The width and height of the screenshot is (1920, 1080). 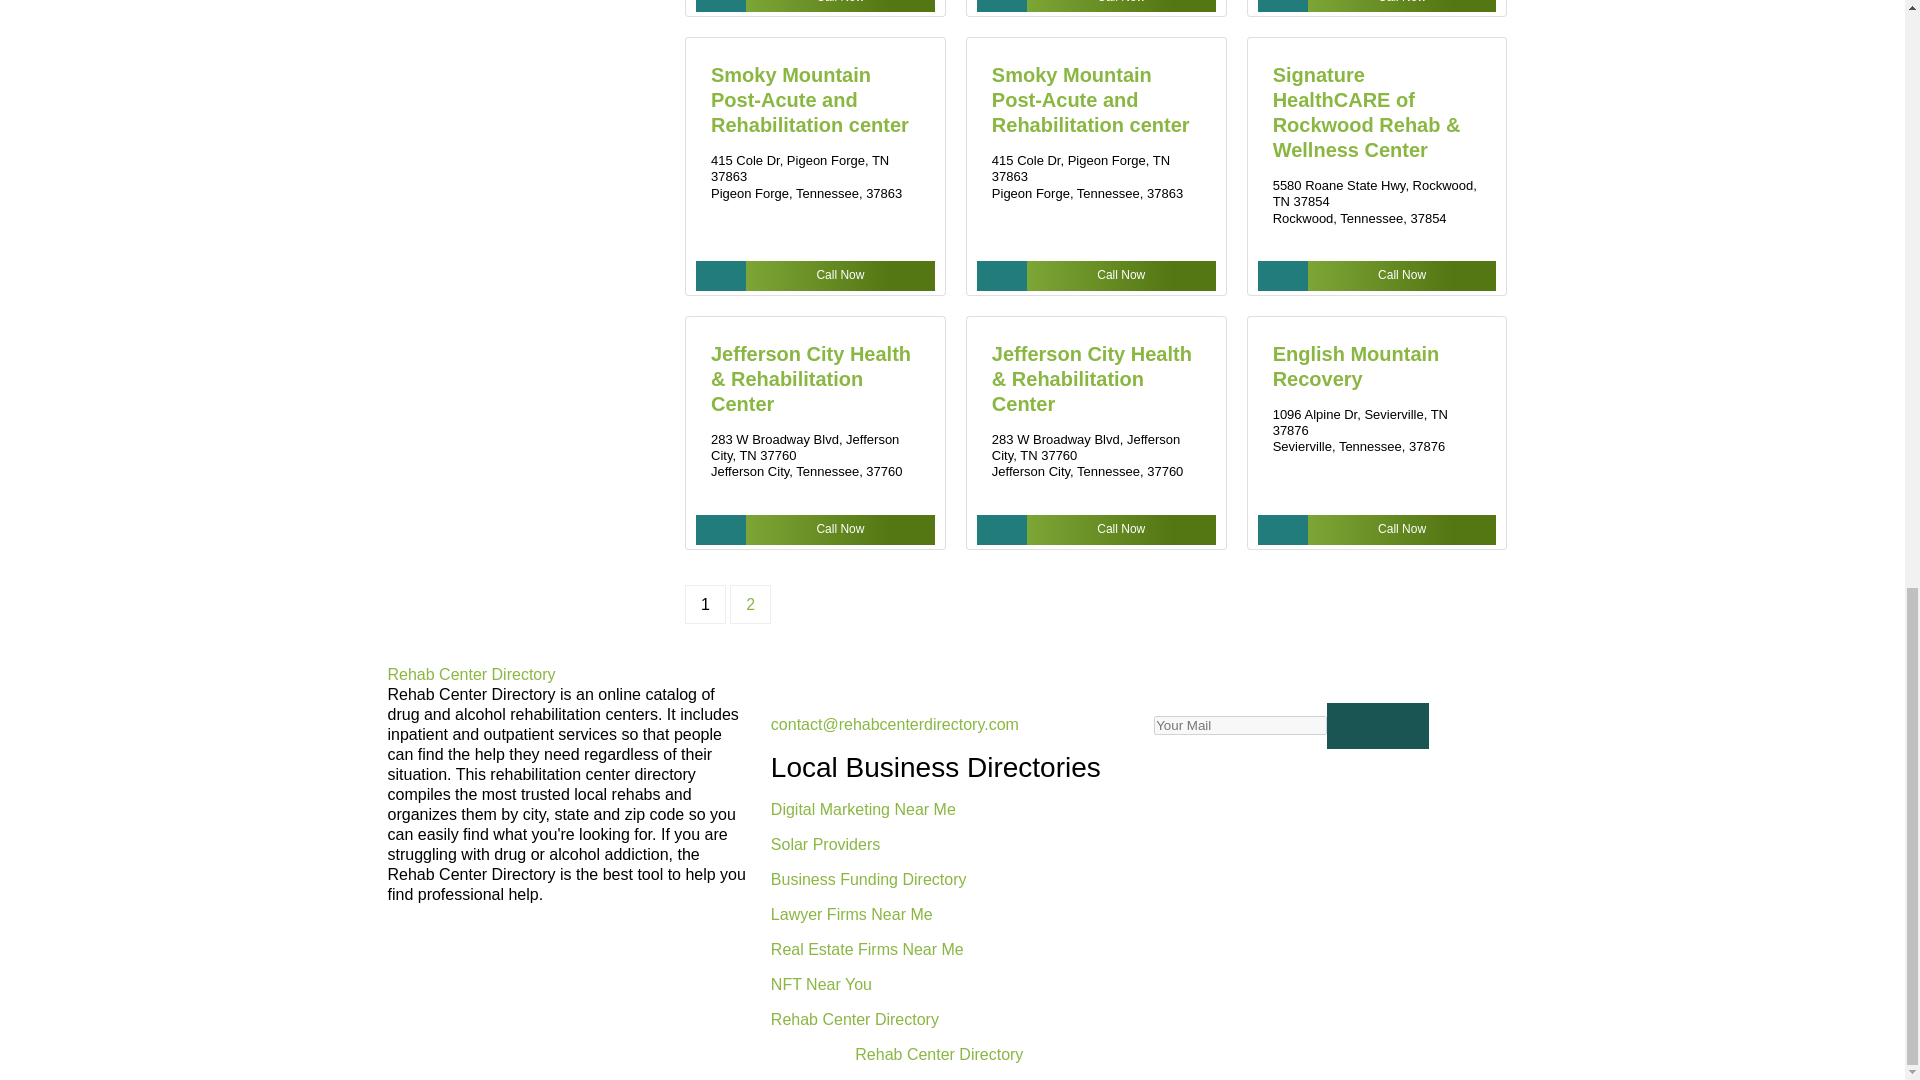 What do you see at coordinates (815, 530) in the screenshot?
I see `Call Now` at bounding box center [815, 530].